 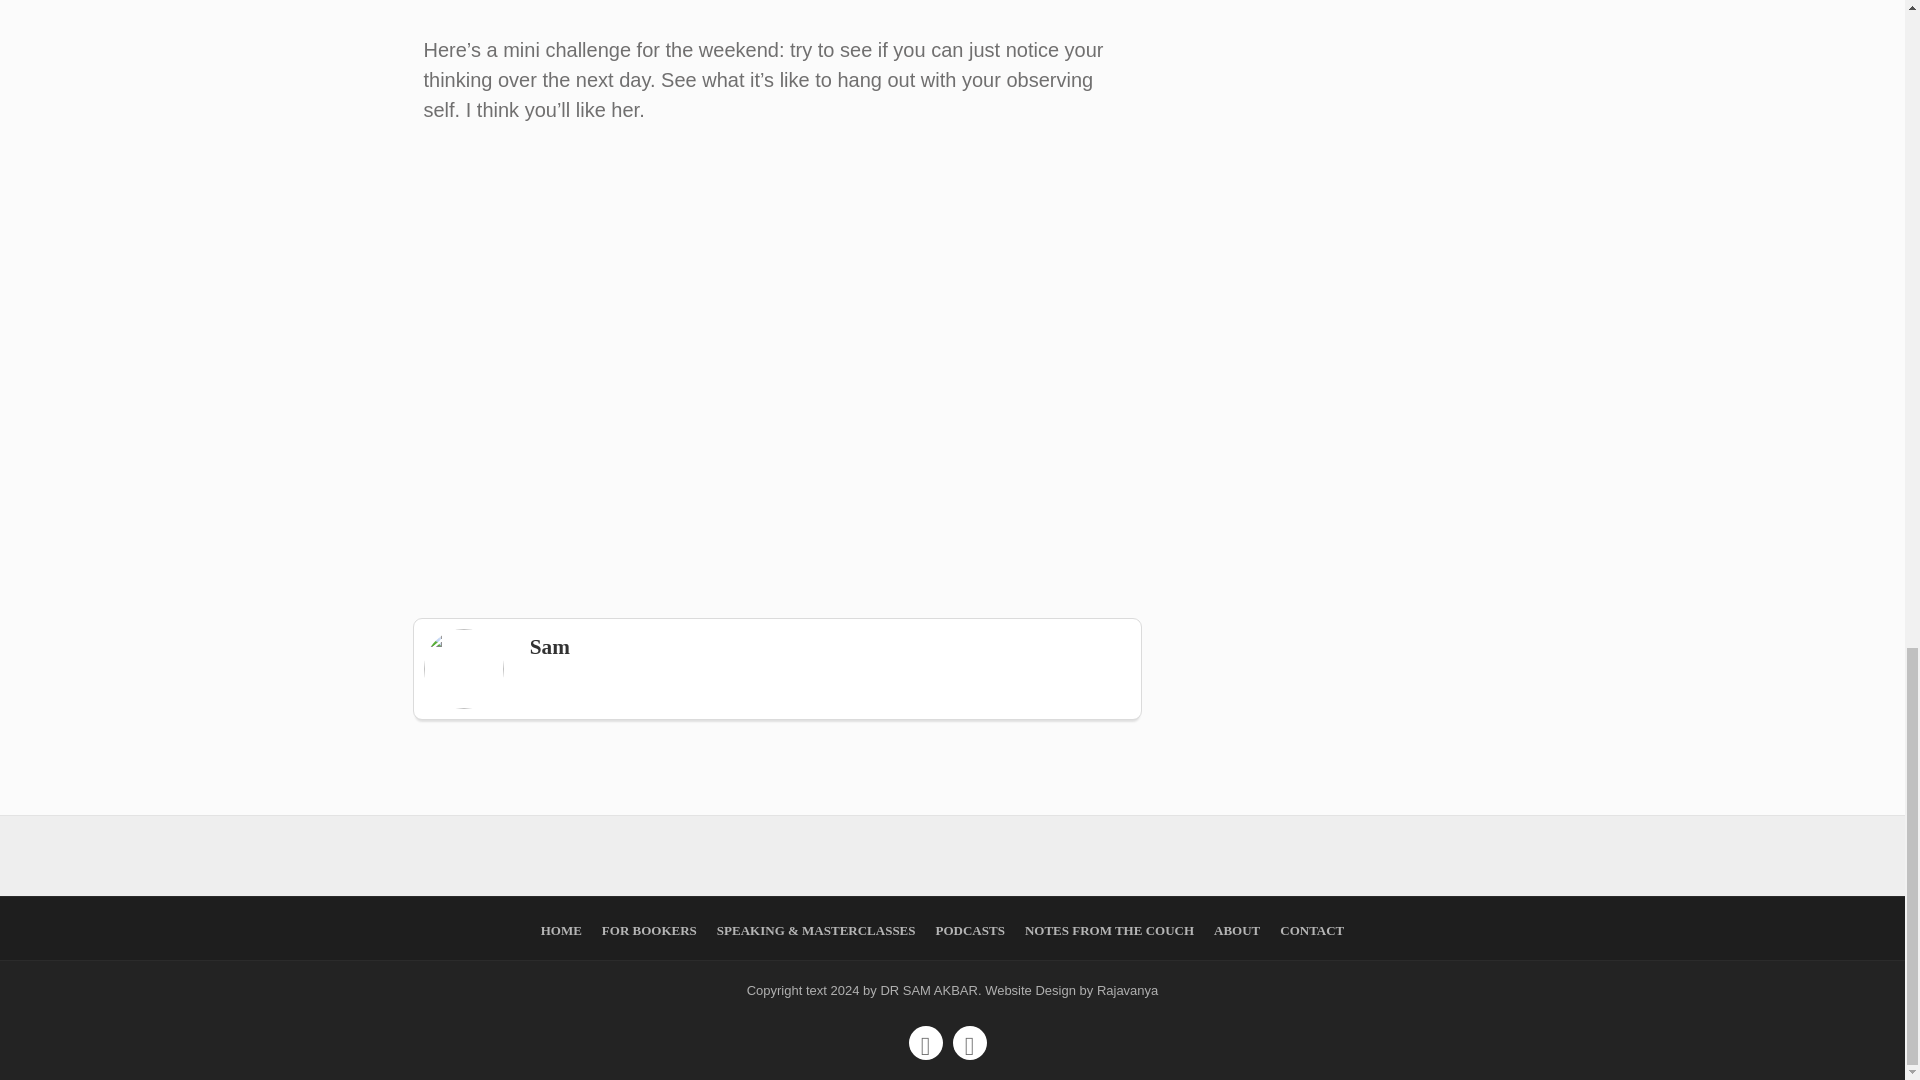 I want to click on PODCASTS, so click(x=970, y=930).